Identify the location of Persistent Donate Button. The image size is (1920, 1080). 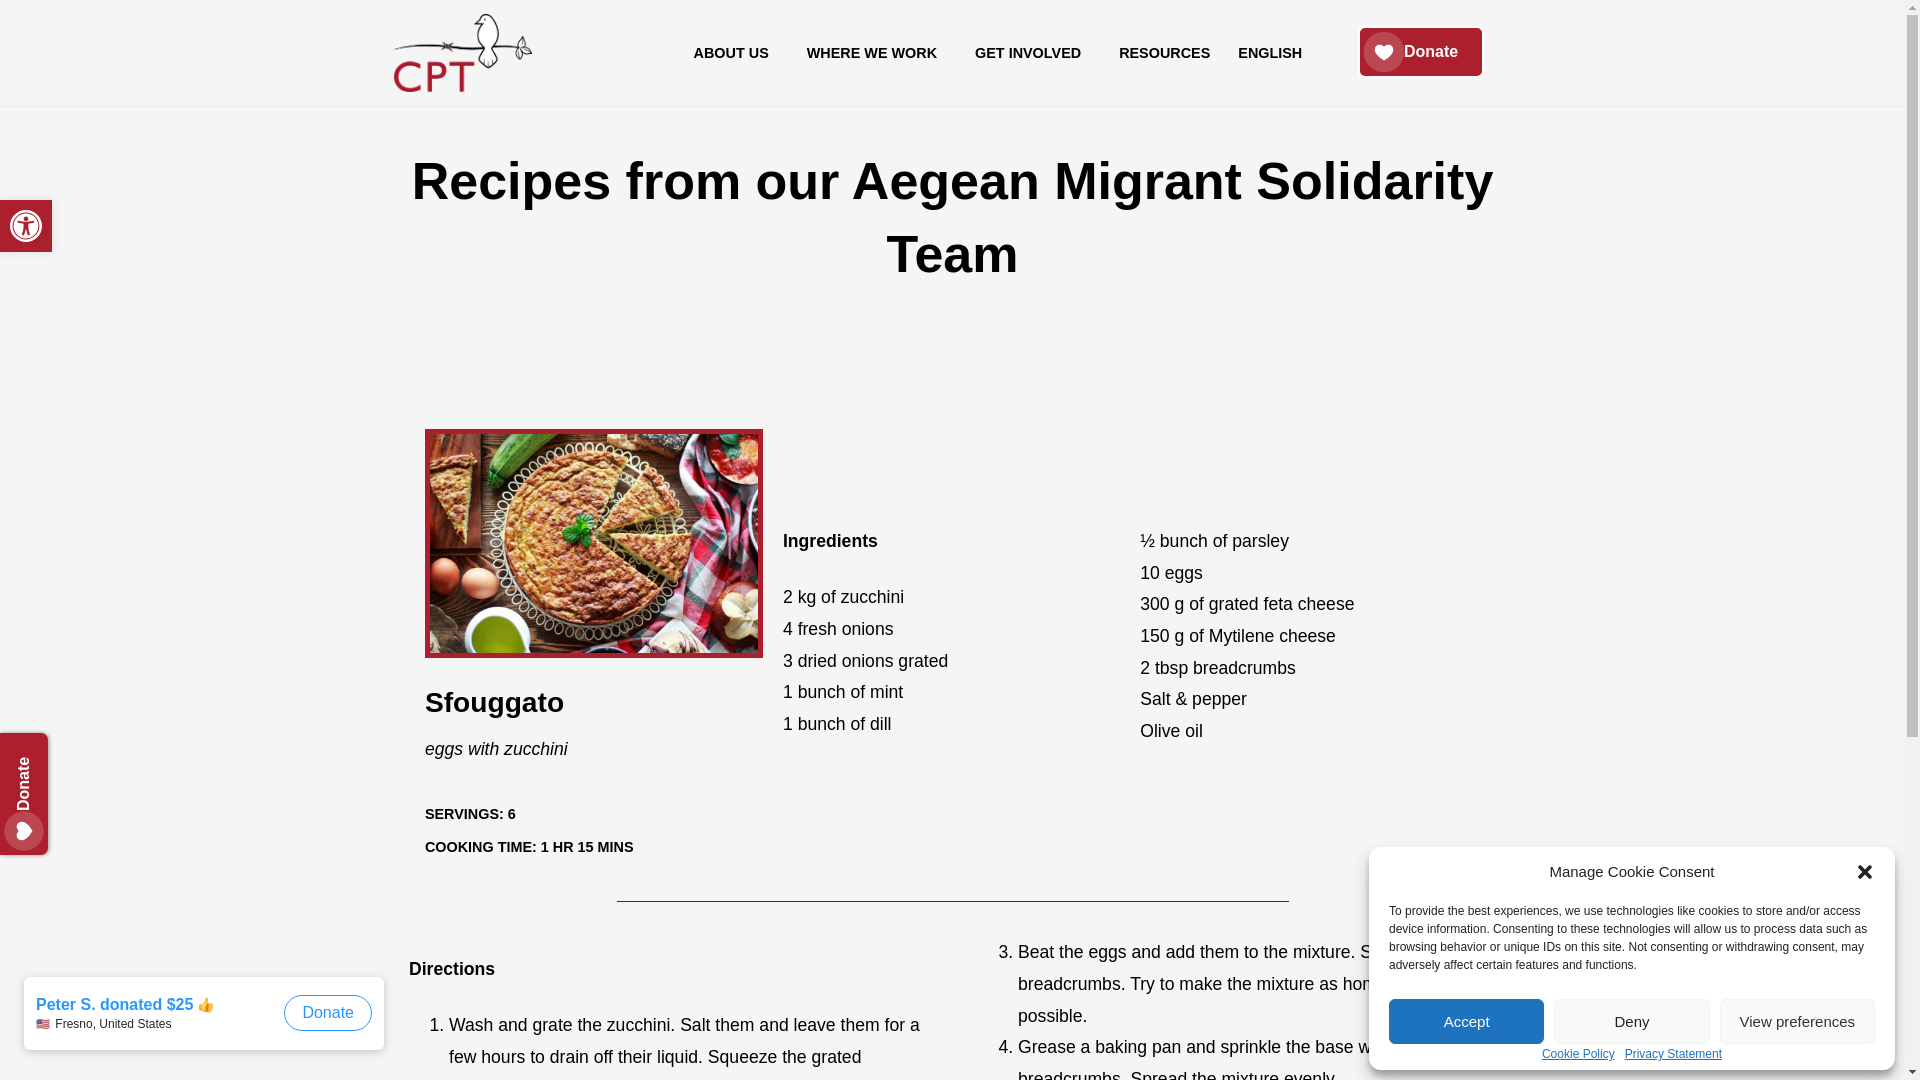
(1630, 1022).